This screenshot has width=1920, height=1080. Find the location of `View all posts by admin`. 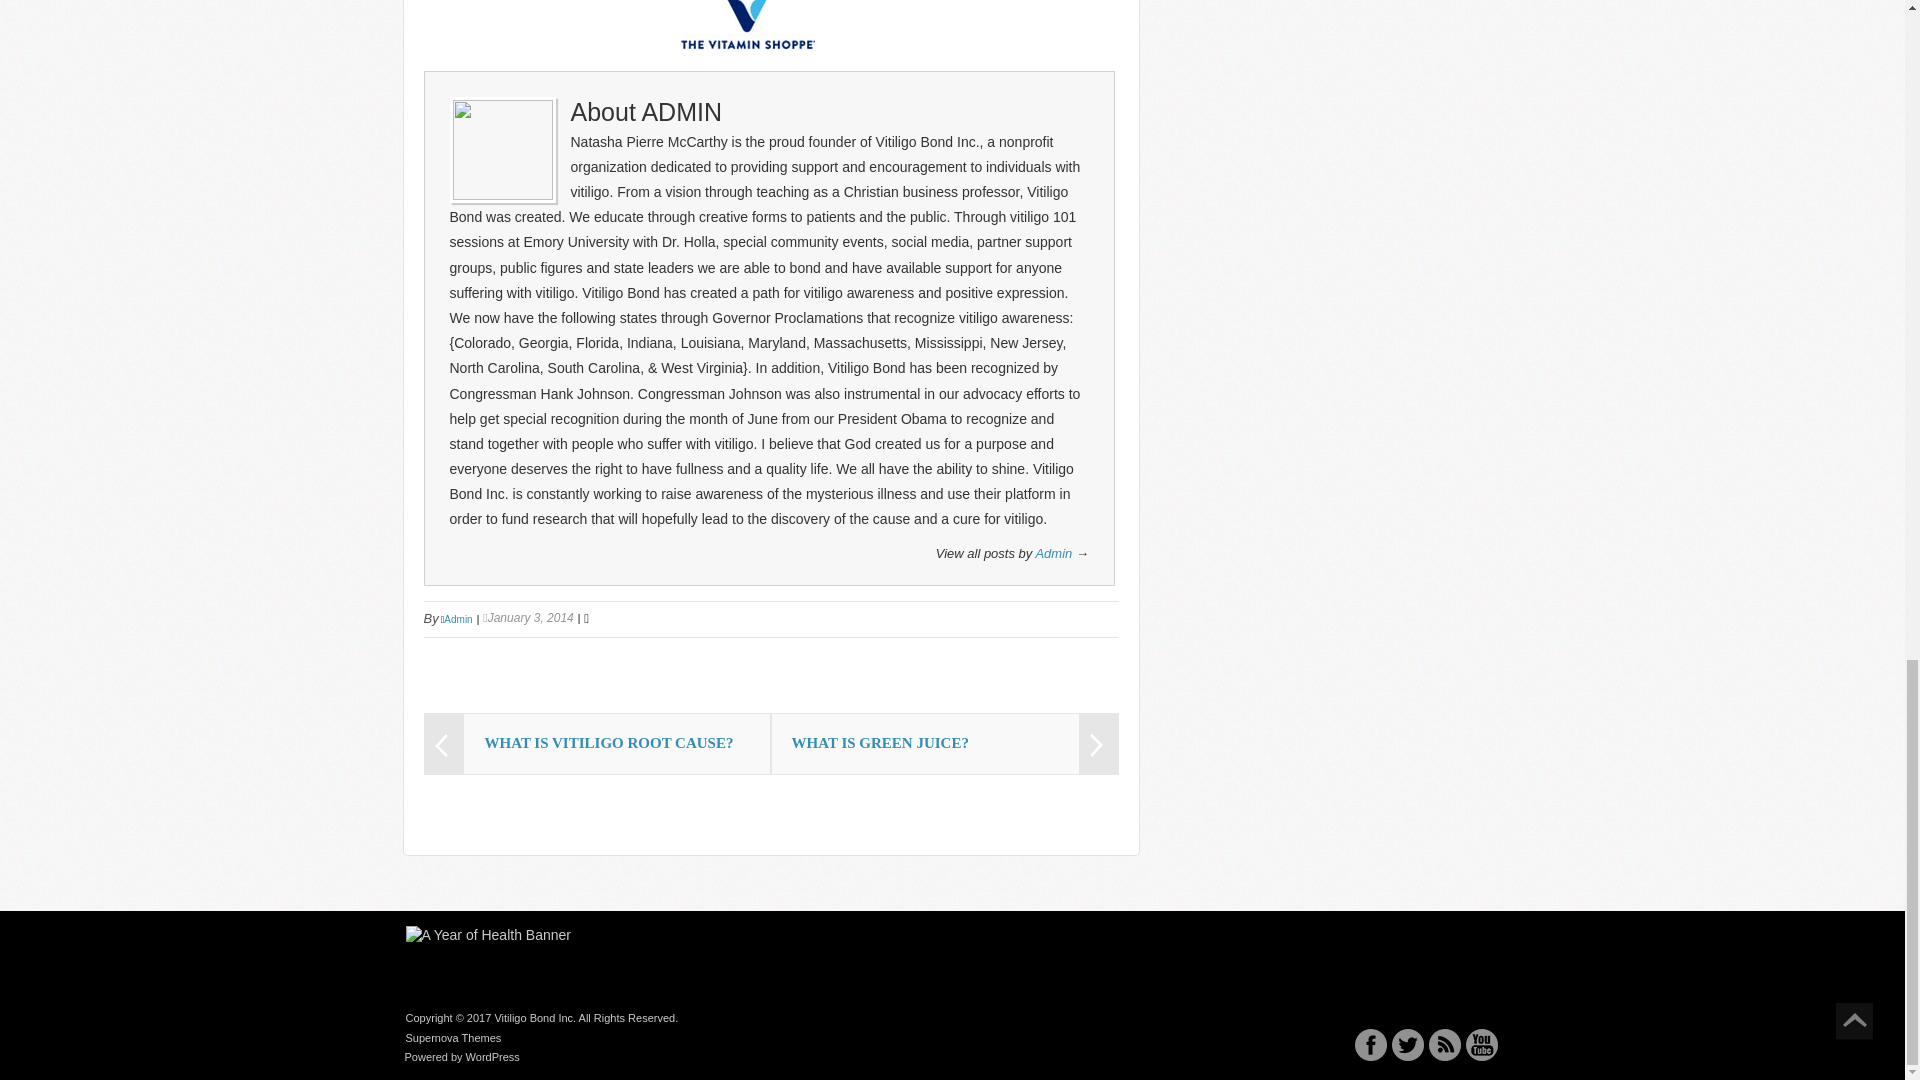

View all posts by admin is located at coordinates (458, 620).